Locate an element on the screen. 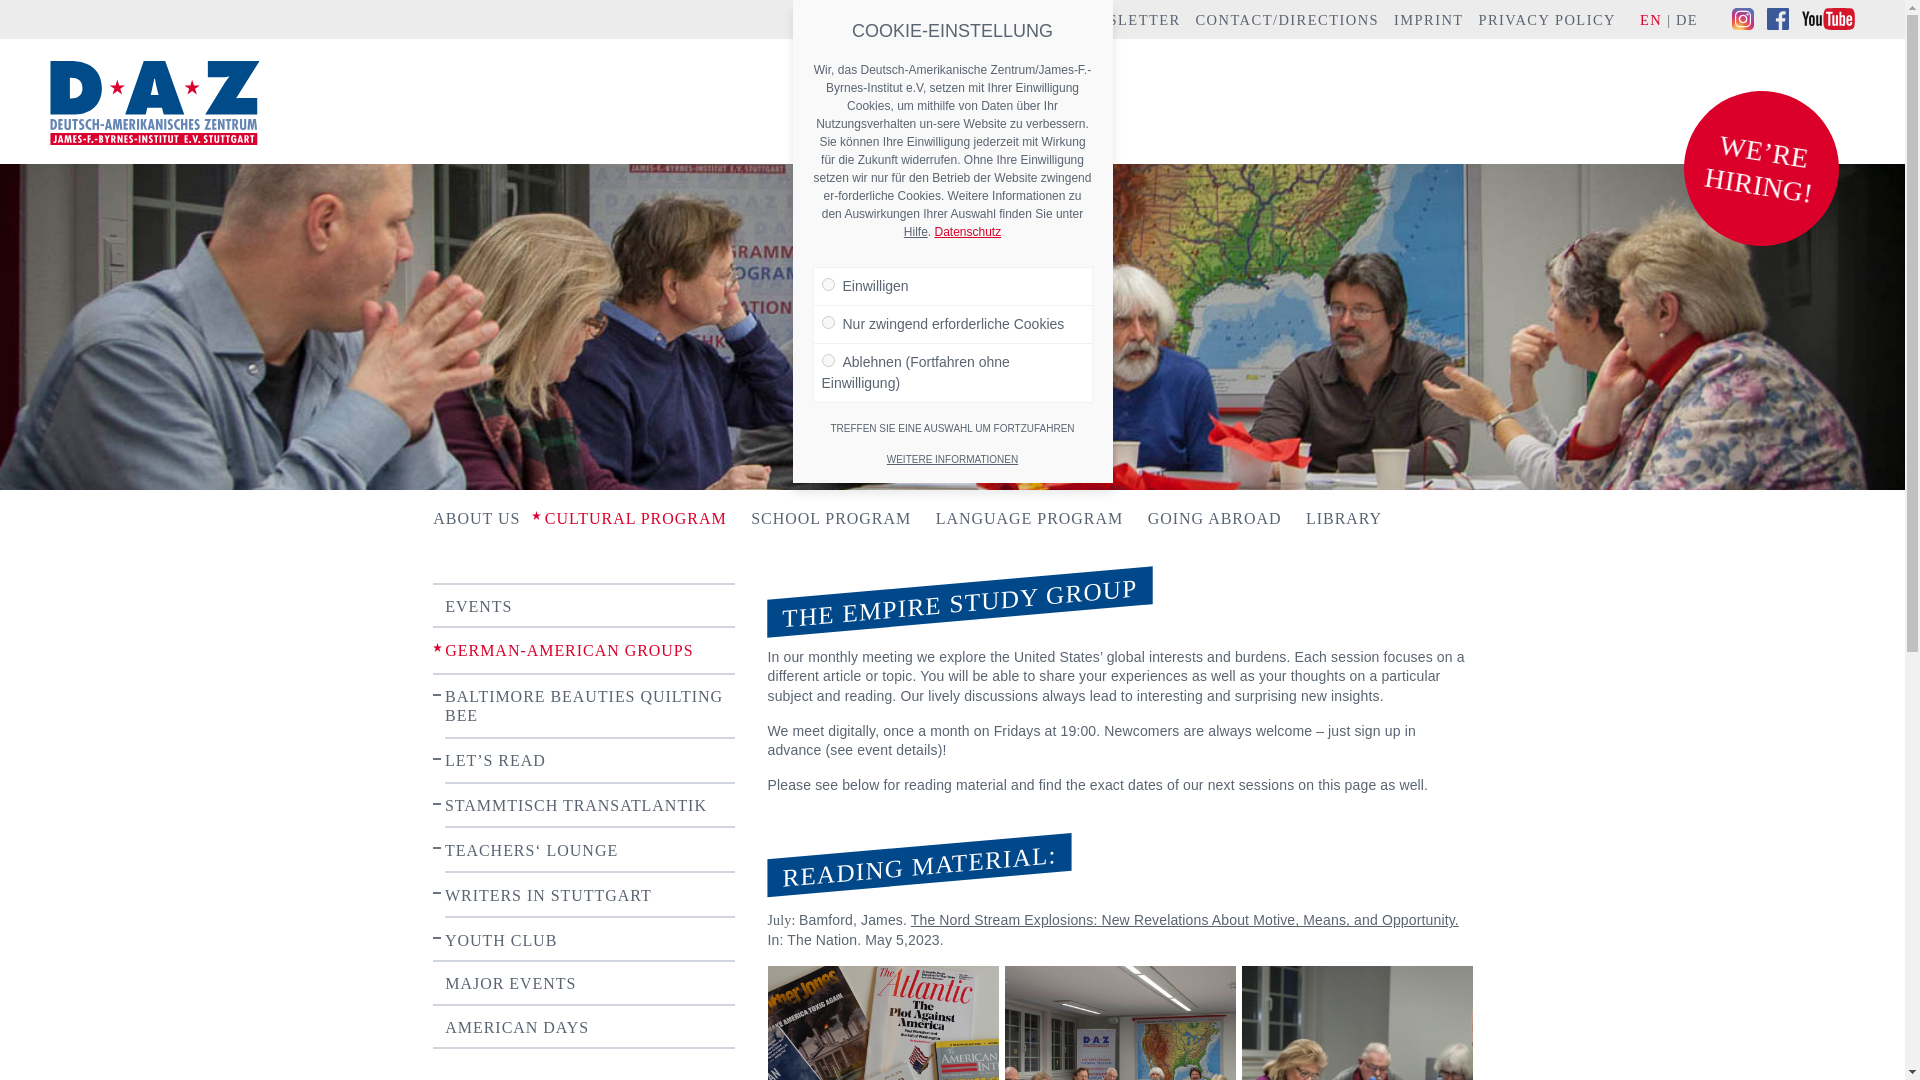 The height and width of the screenshot is (1080, 1920). all is located at coordinates (828, 284).